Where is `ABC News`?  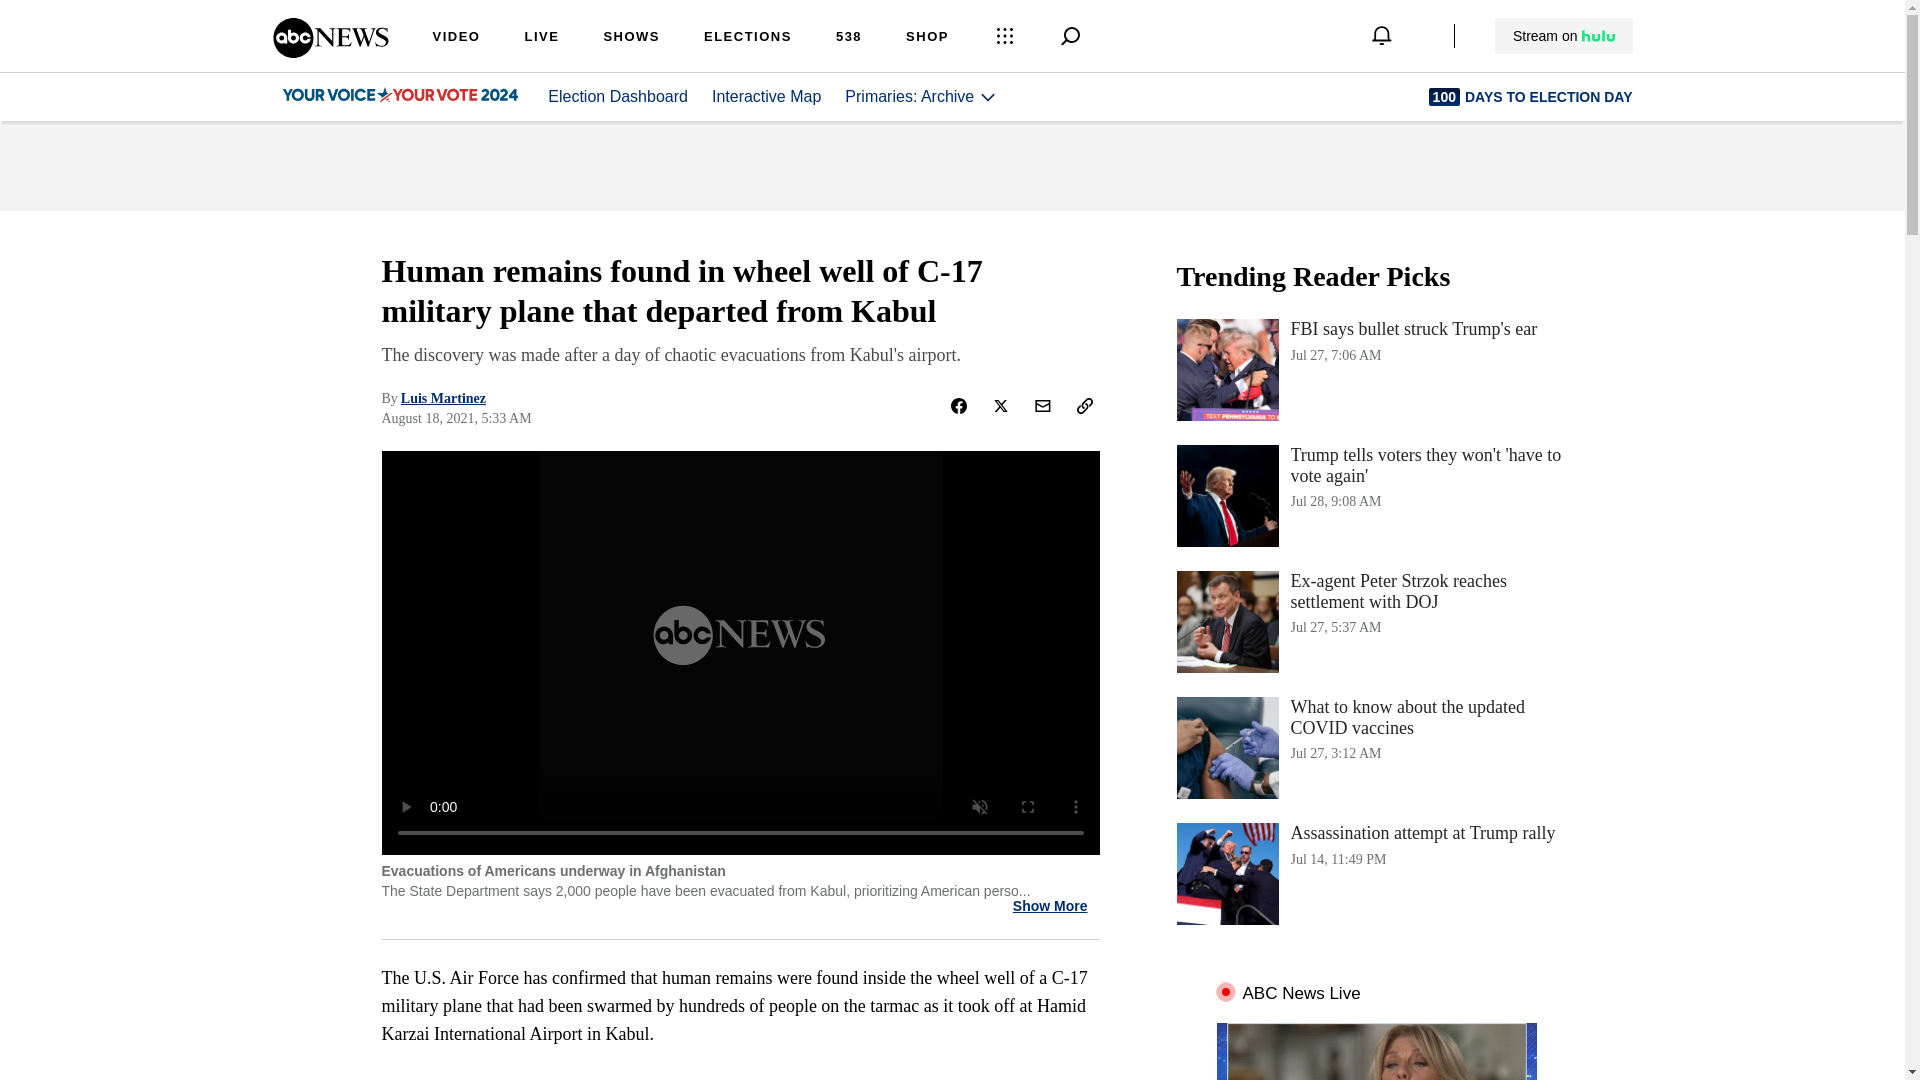
ABC News is located at coordinates (1376, 370).